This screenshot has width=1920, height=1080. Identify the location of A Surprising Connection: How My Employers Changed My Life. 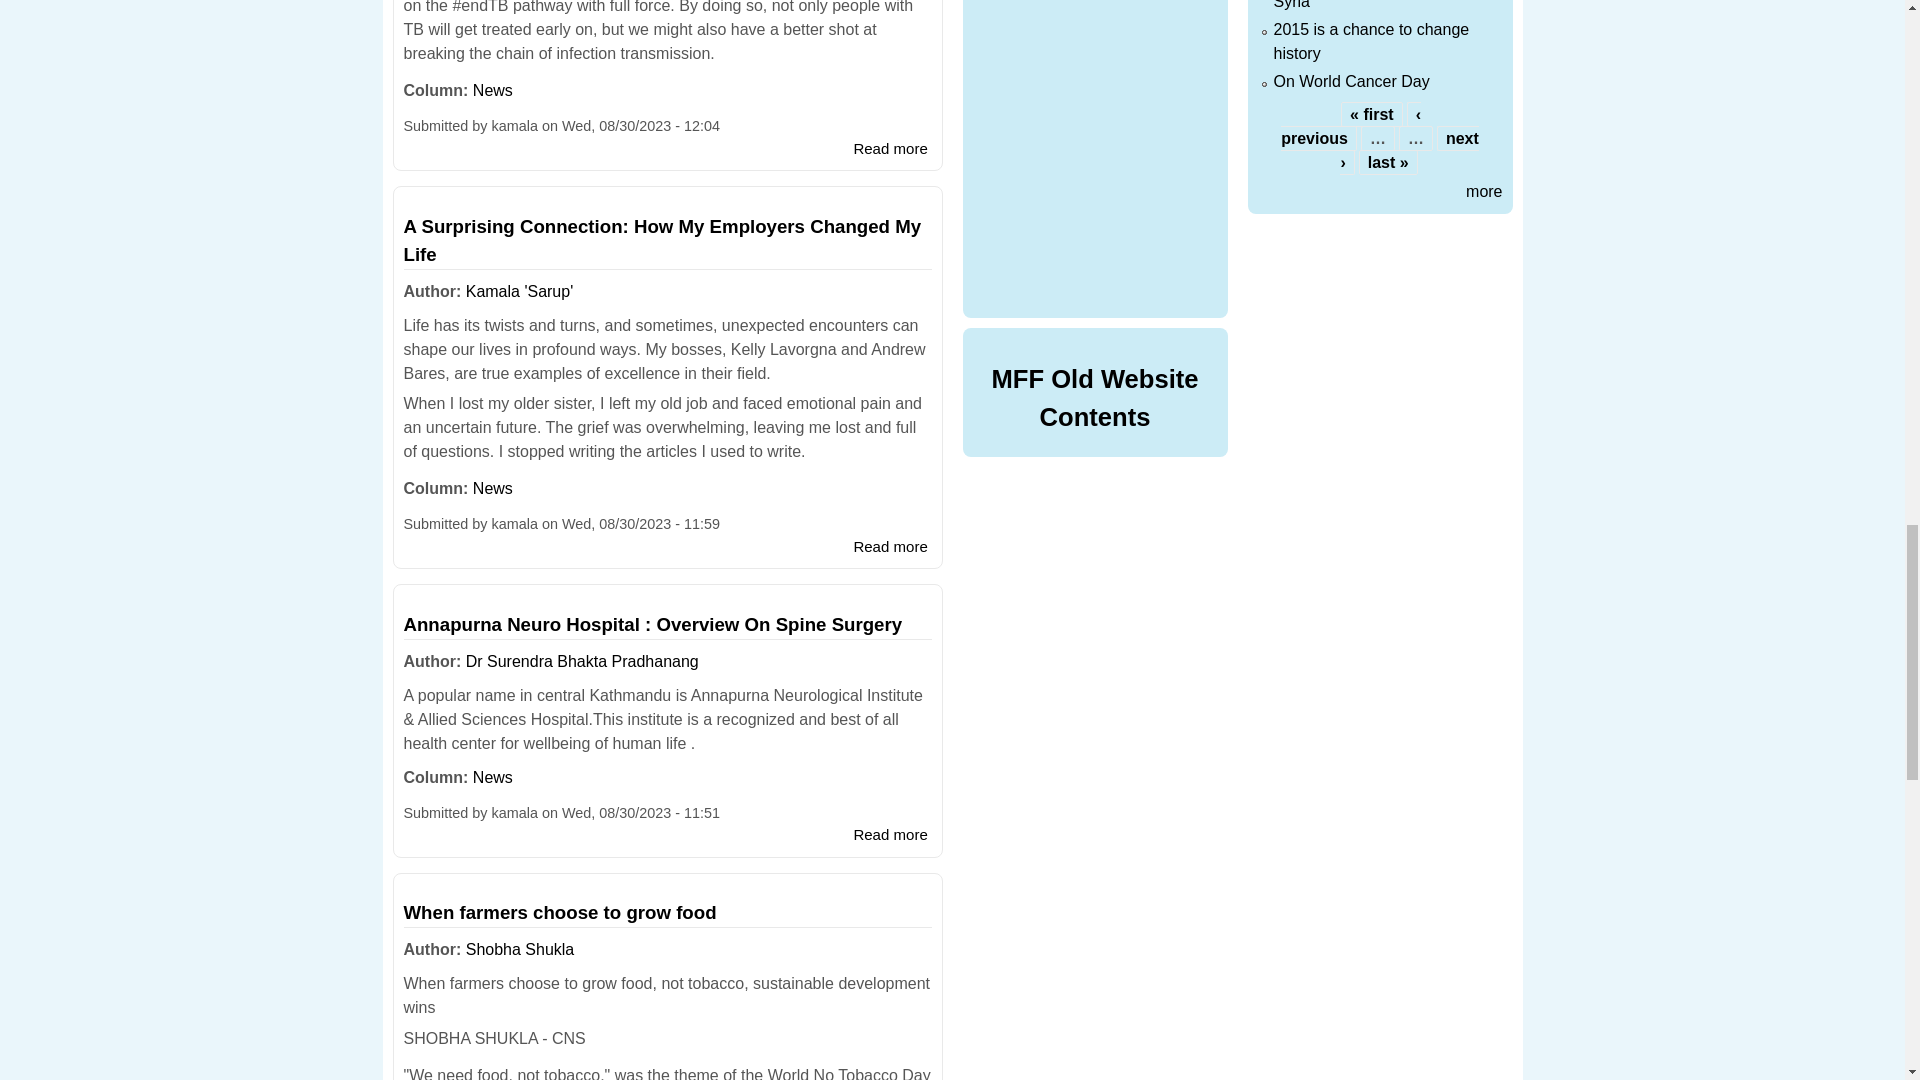
(890, 546).